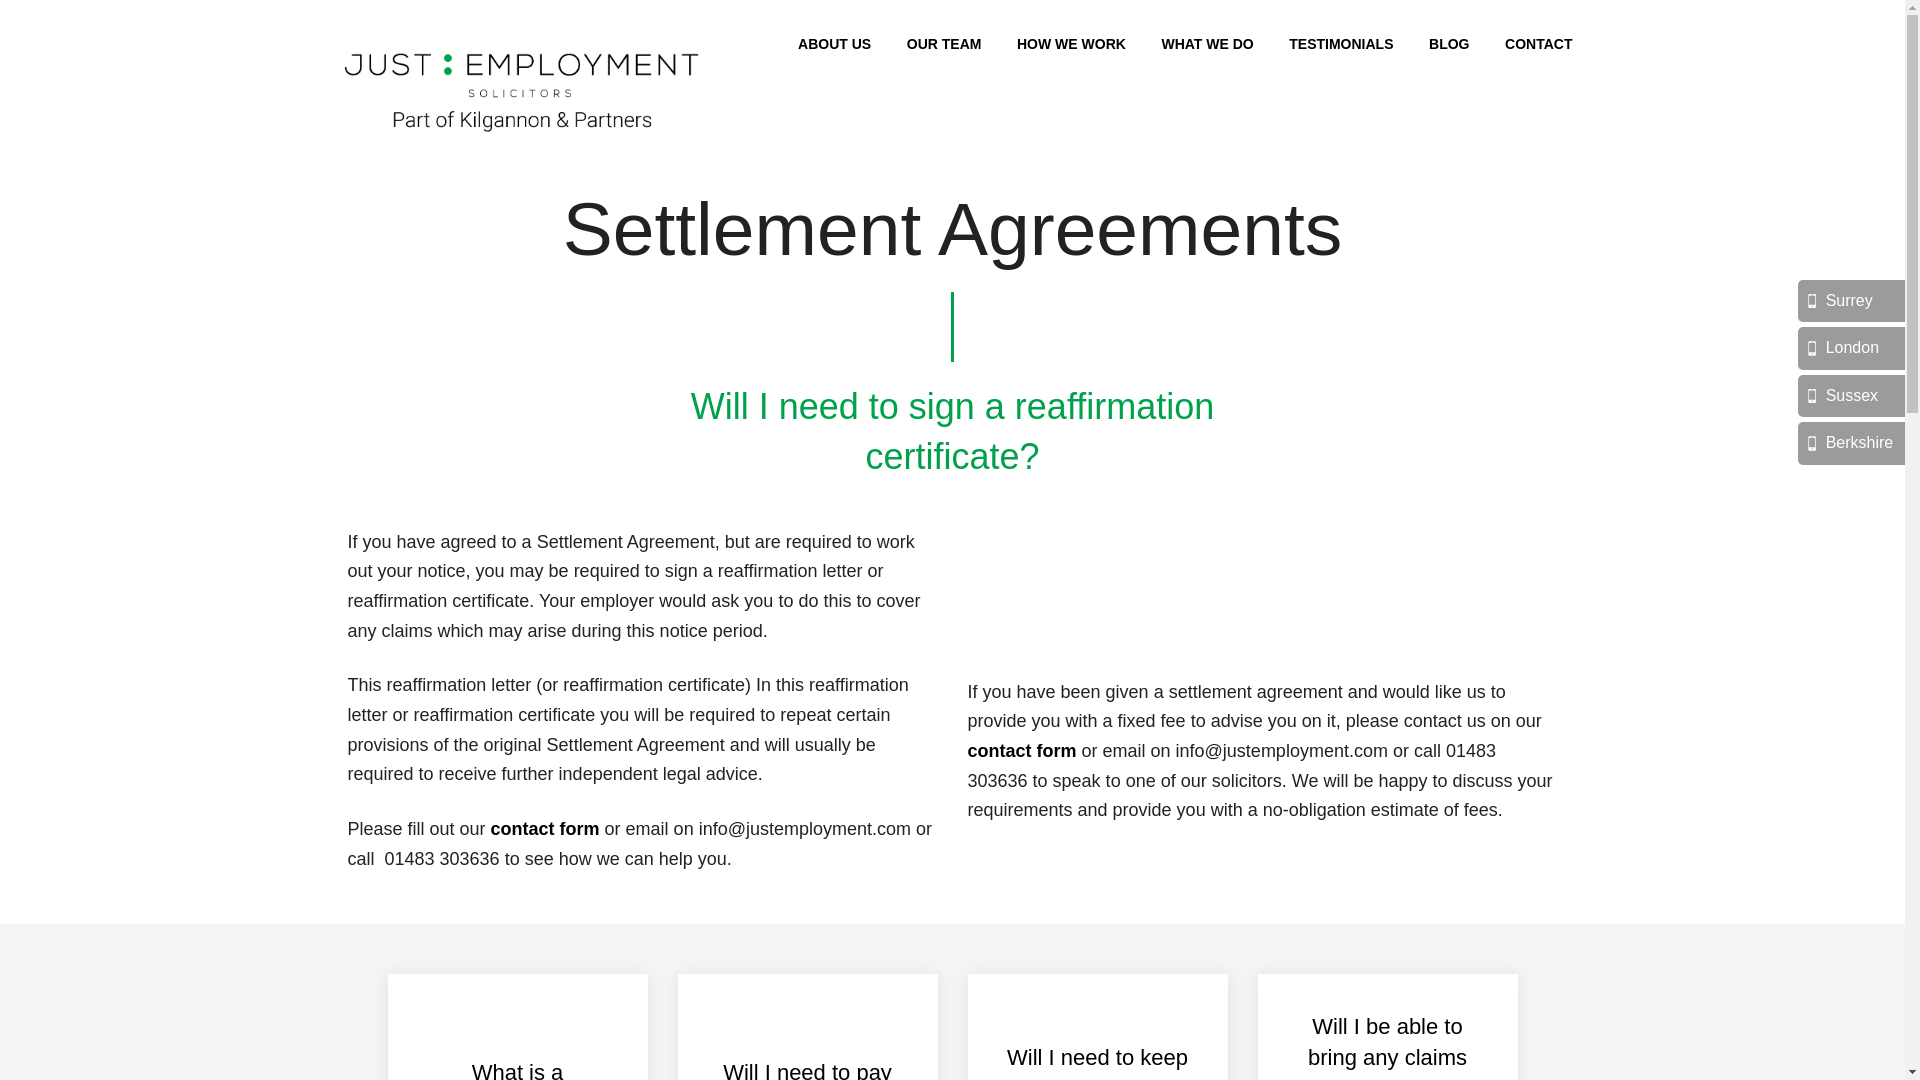 The width and height of the screenshot is (1920, 1080). What do you see at coordinates (1097, 1027) in the screenshot?
I see `Will I need to keep the Settlement Agreement confidential?` at bounding box center [1097, 1027].